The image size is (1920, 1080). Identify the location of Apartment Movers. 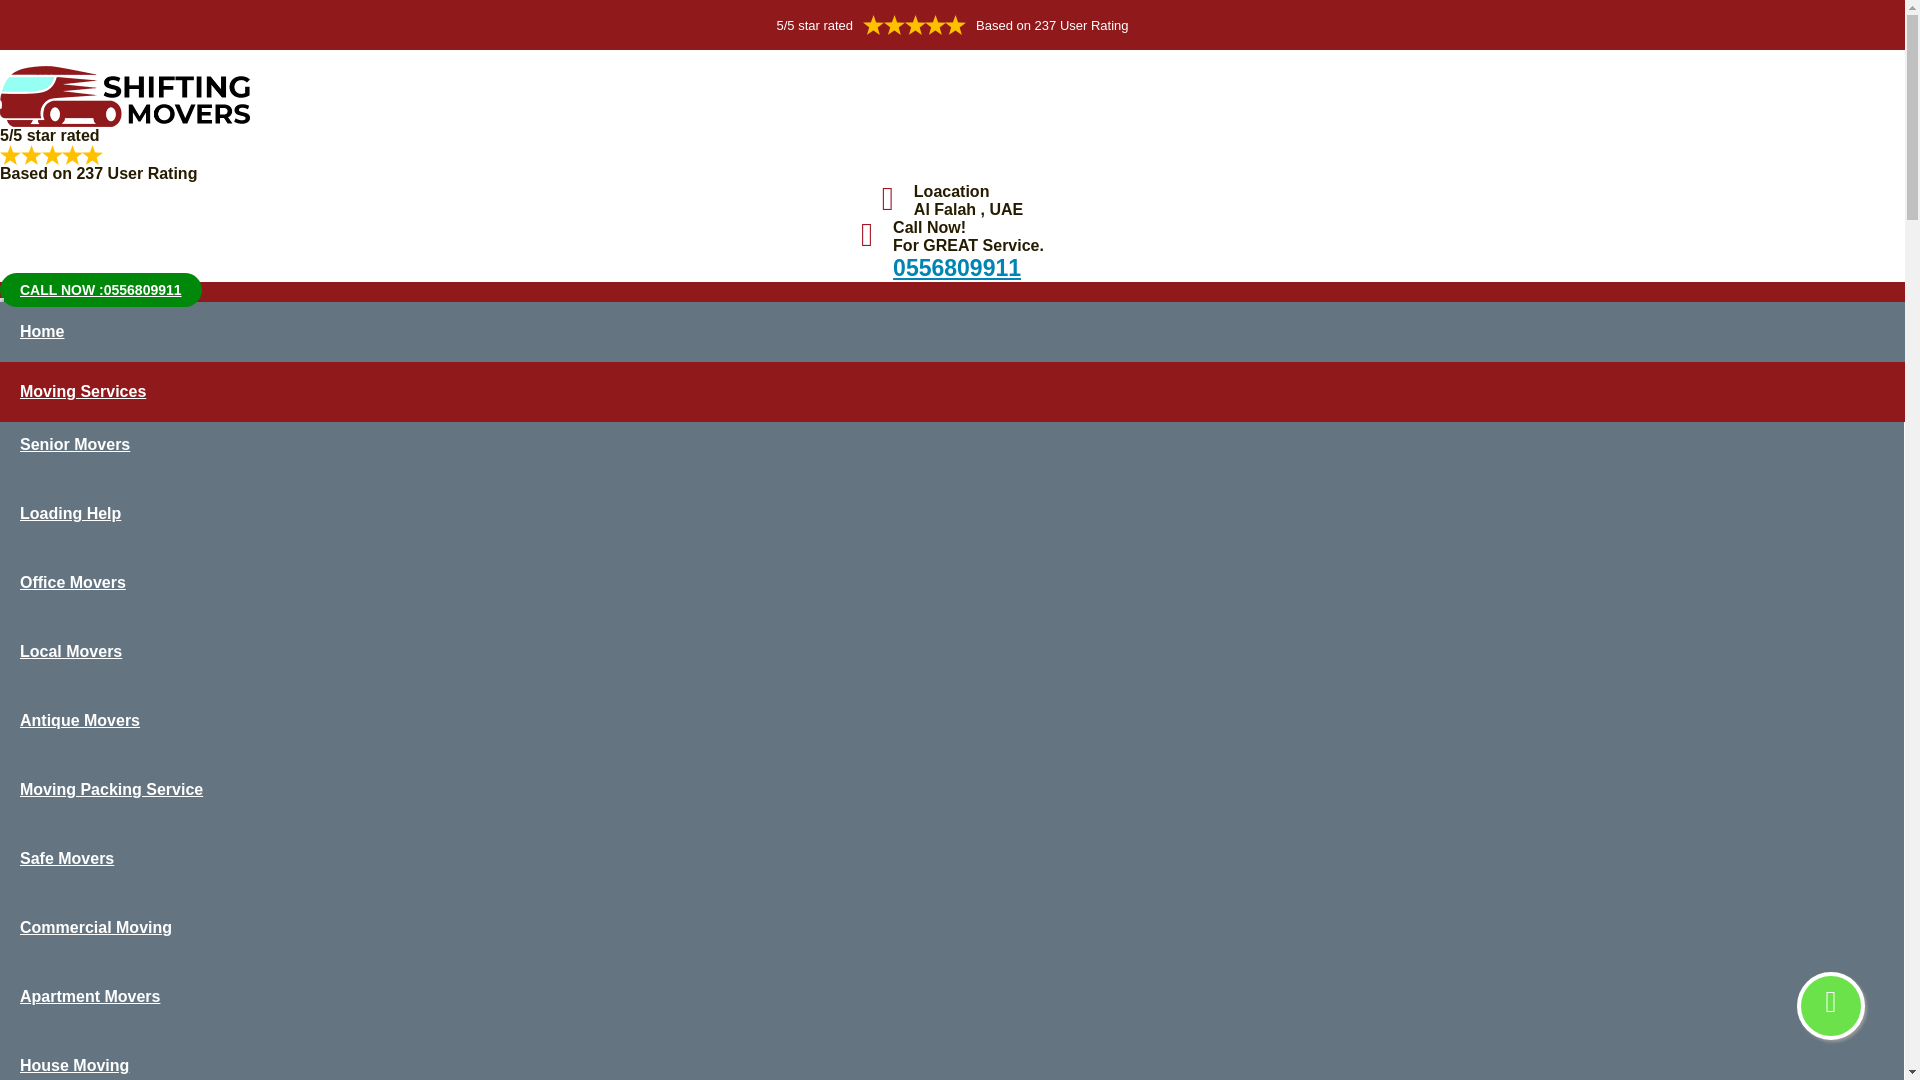
(952, 1008).